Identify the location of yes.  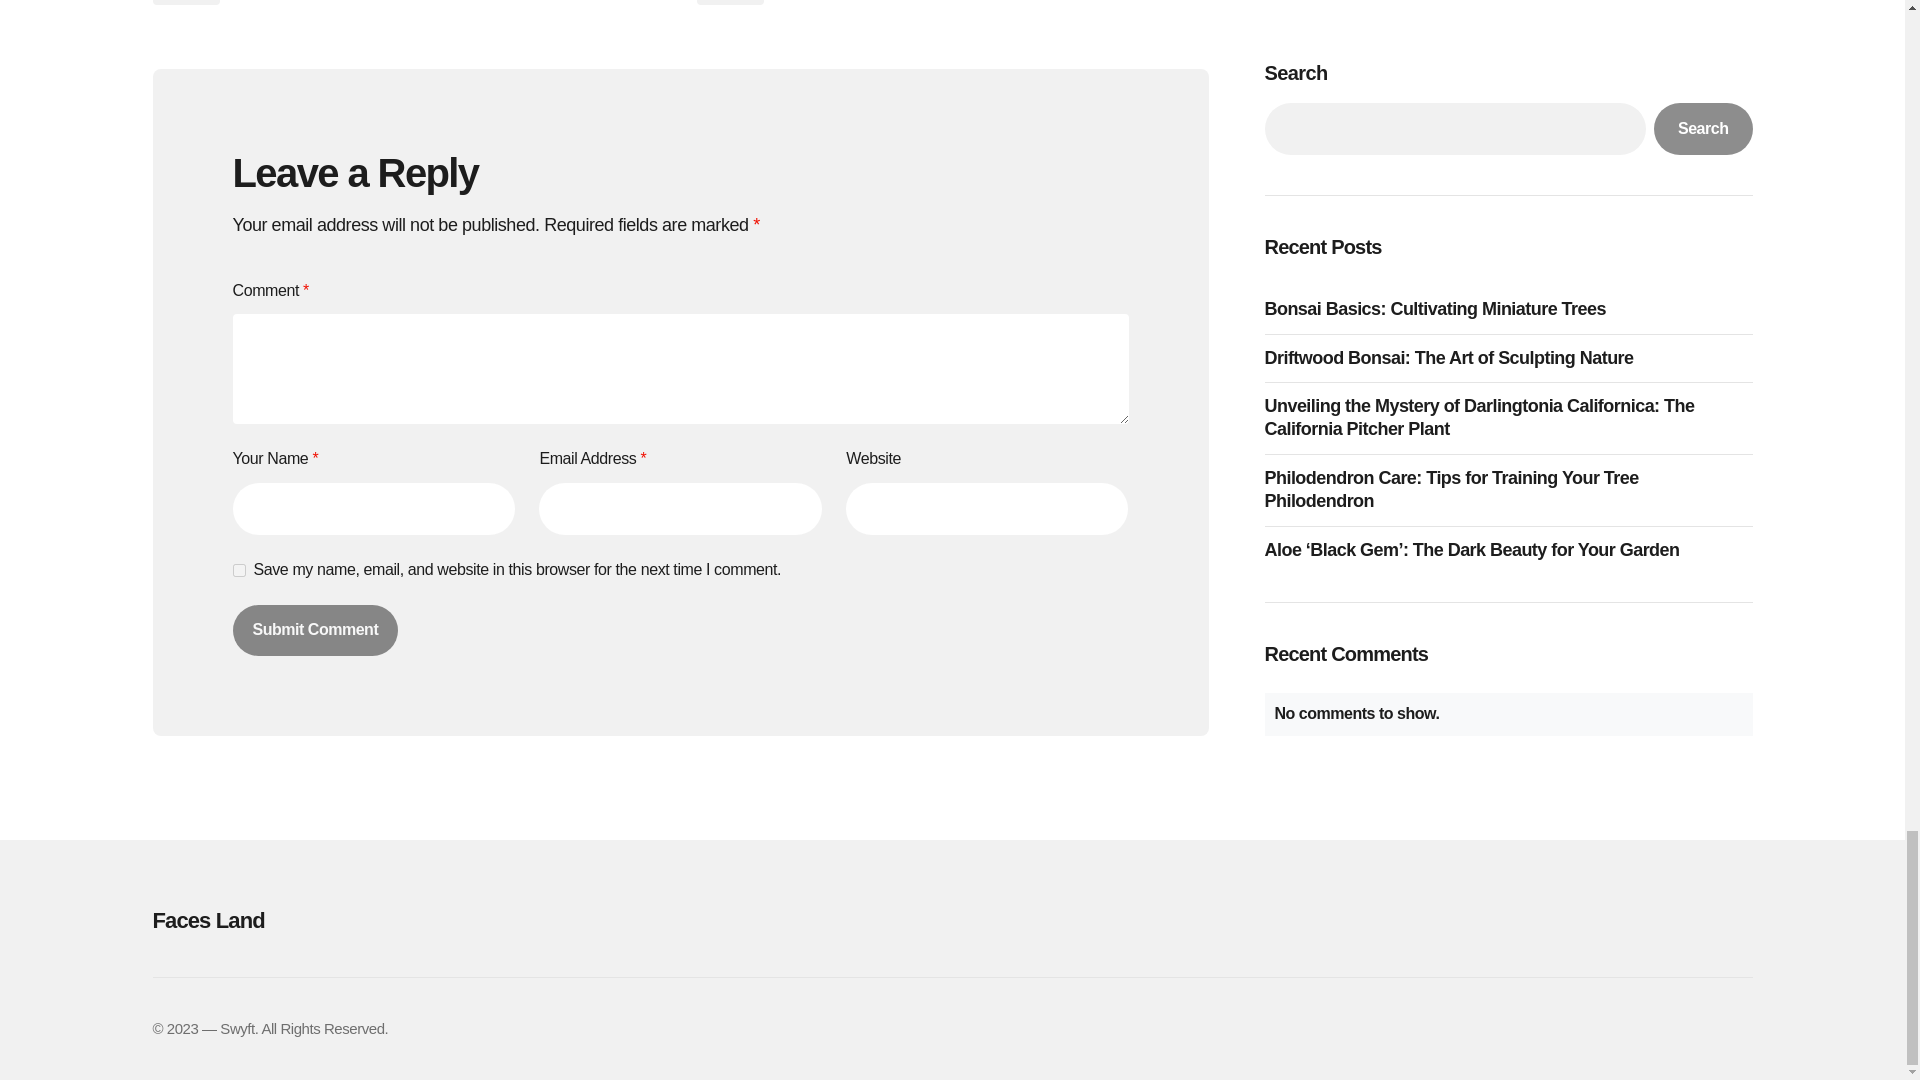
(238, 570).